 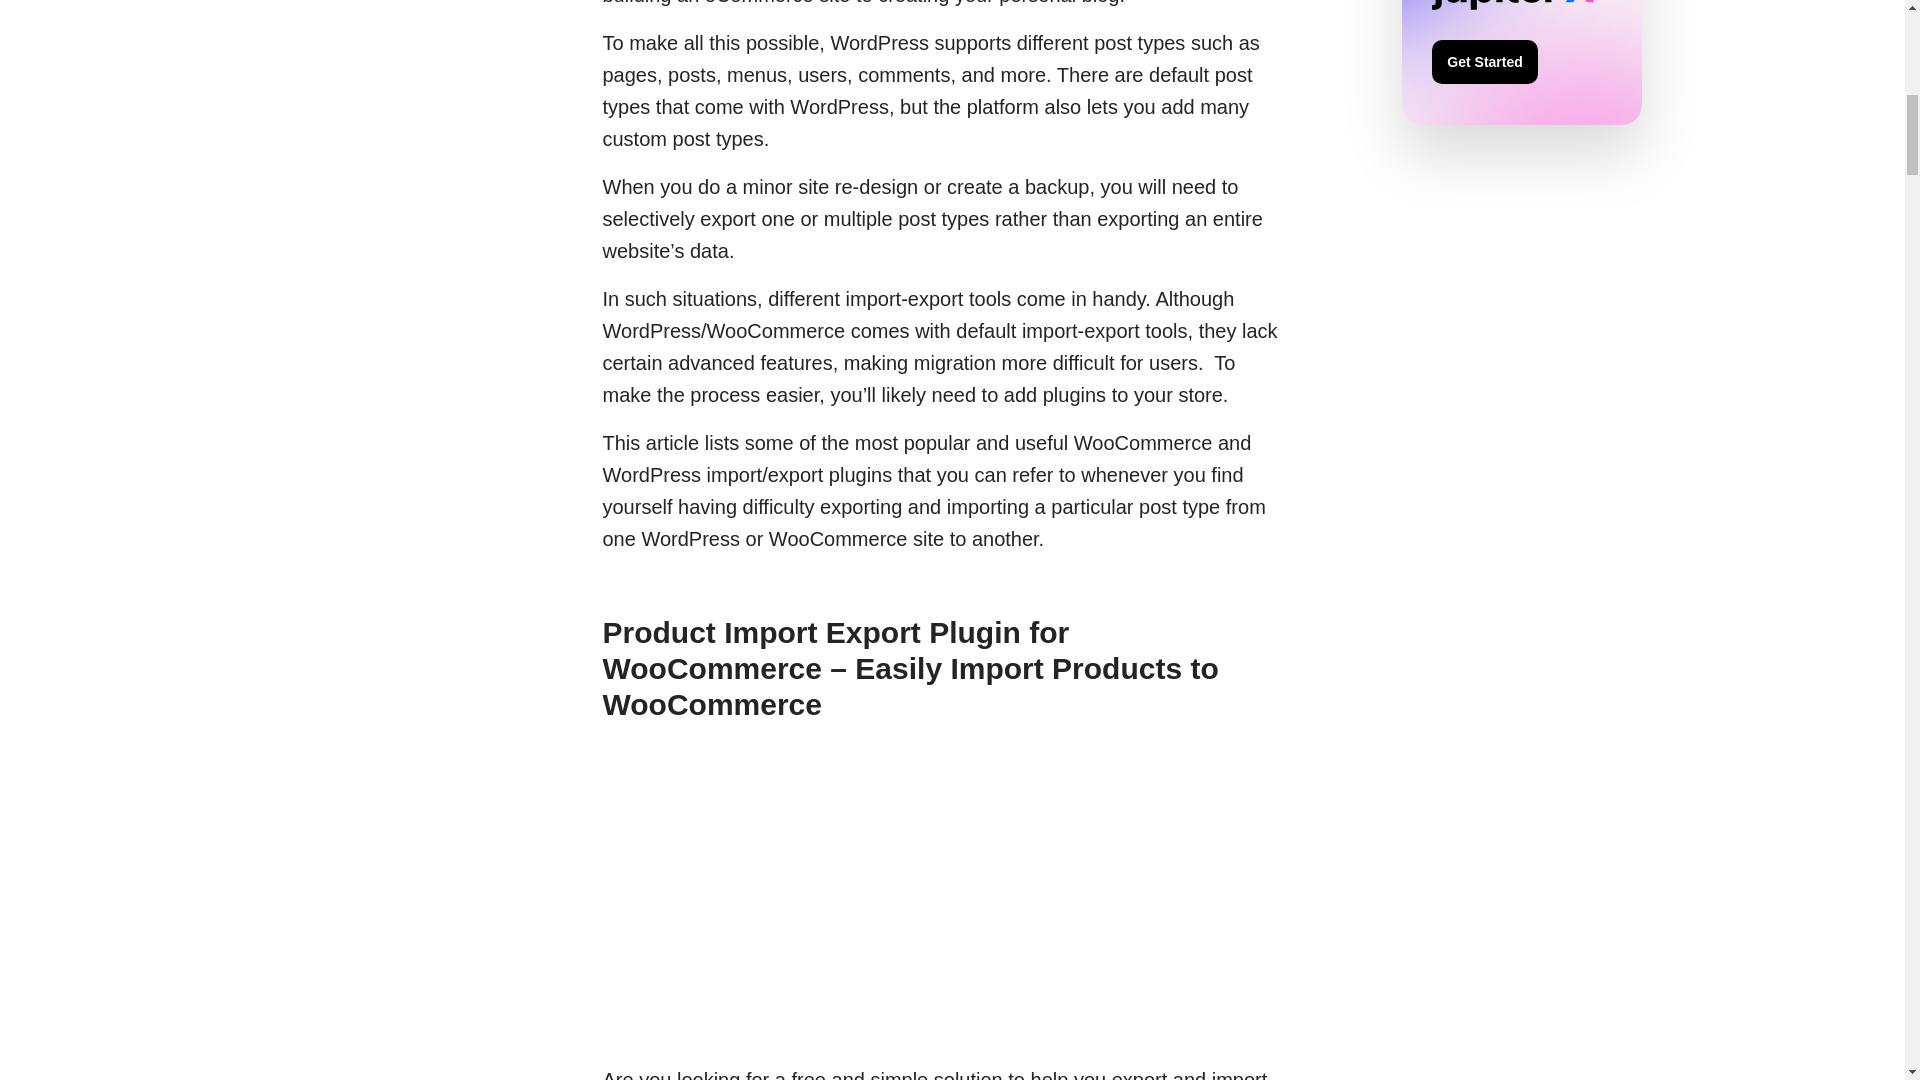 I want to click on Get Started, so click(x=1484, y=62).